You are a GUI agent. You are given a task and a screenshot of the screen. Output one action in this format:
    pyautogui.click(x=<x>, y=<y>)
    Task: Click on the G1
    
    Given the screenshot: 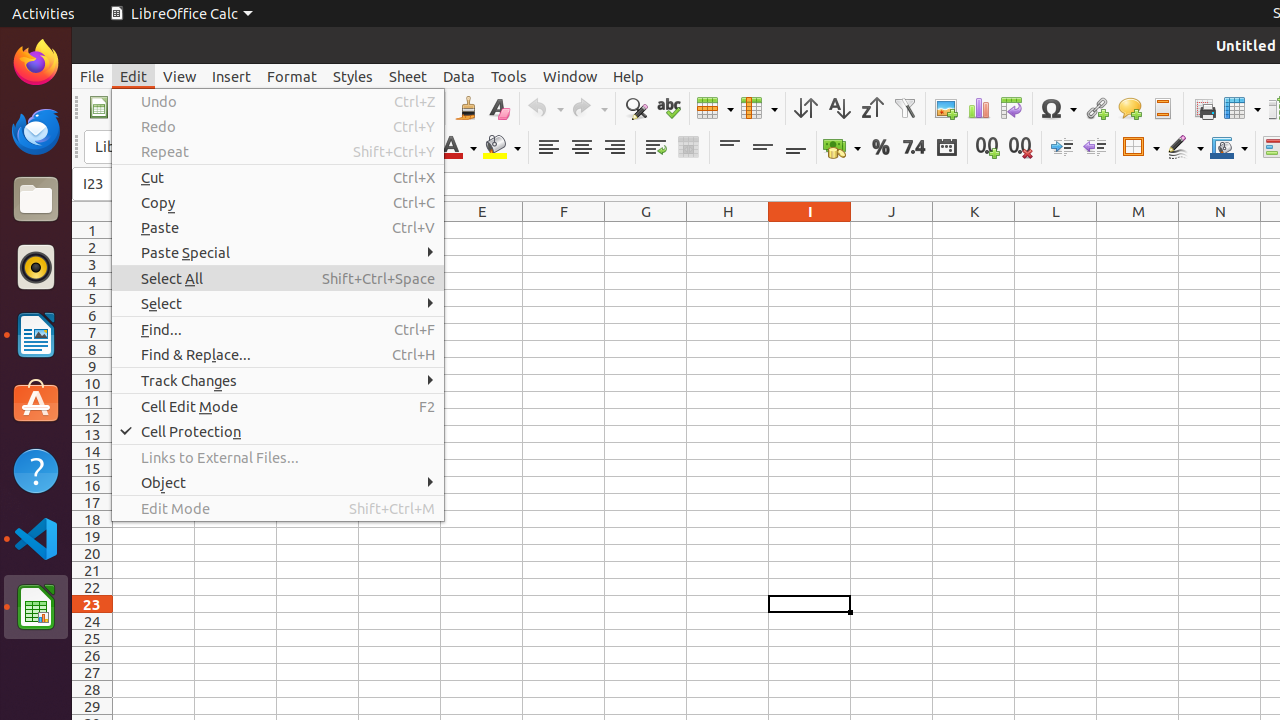 What is the action you would take?
    pyautogui.click(x=646, y=230)
    